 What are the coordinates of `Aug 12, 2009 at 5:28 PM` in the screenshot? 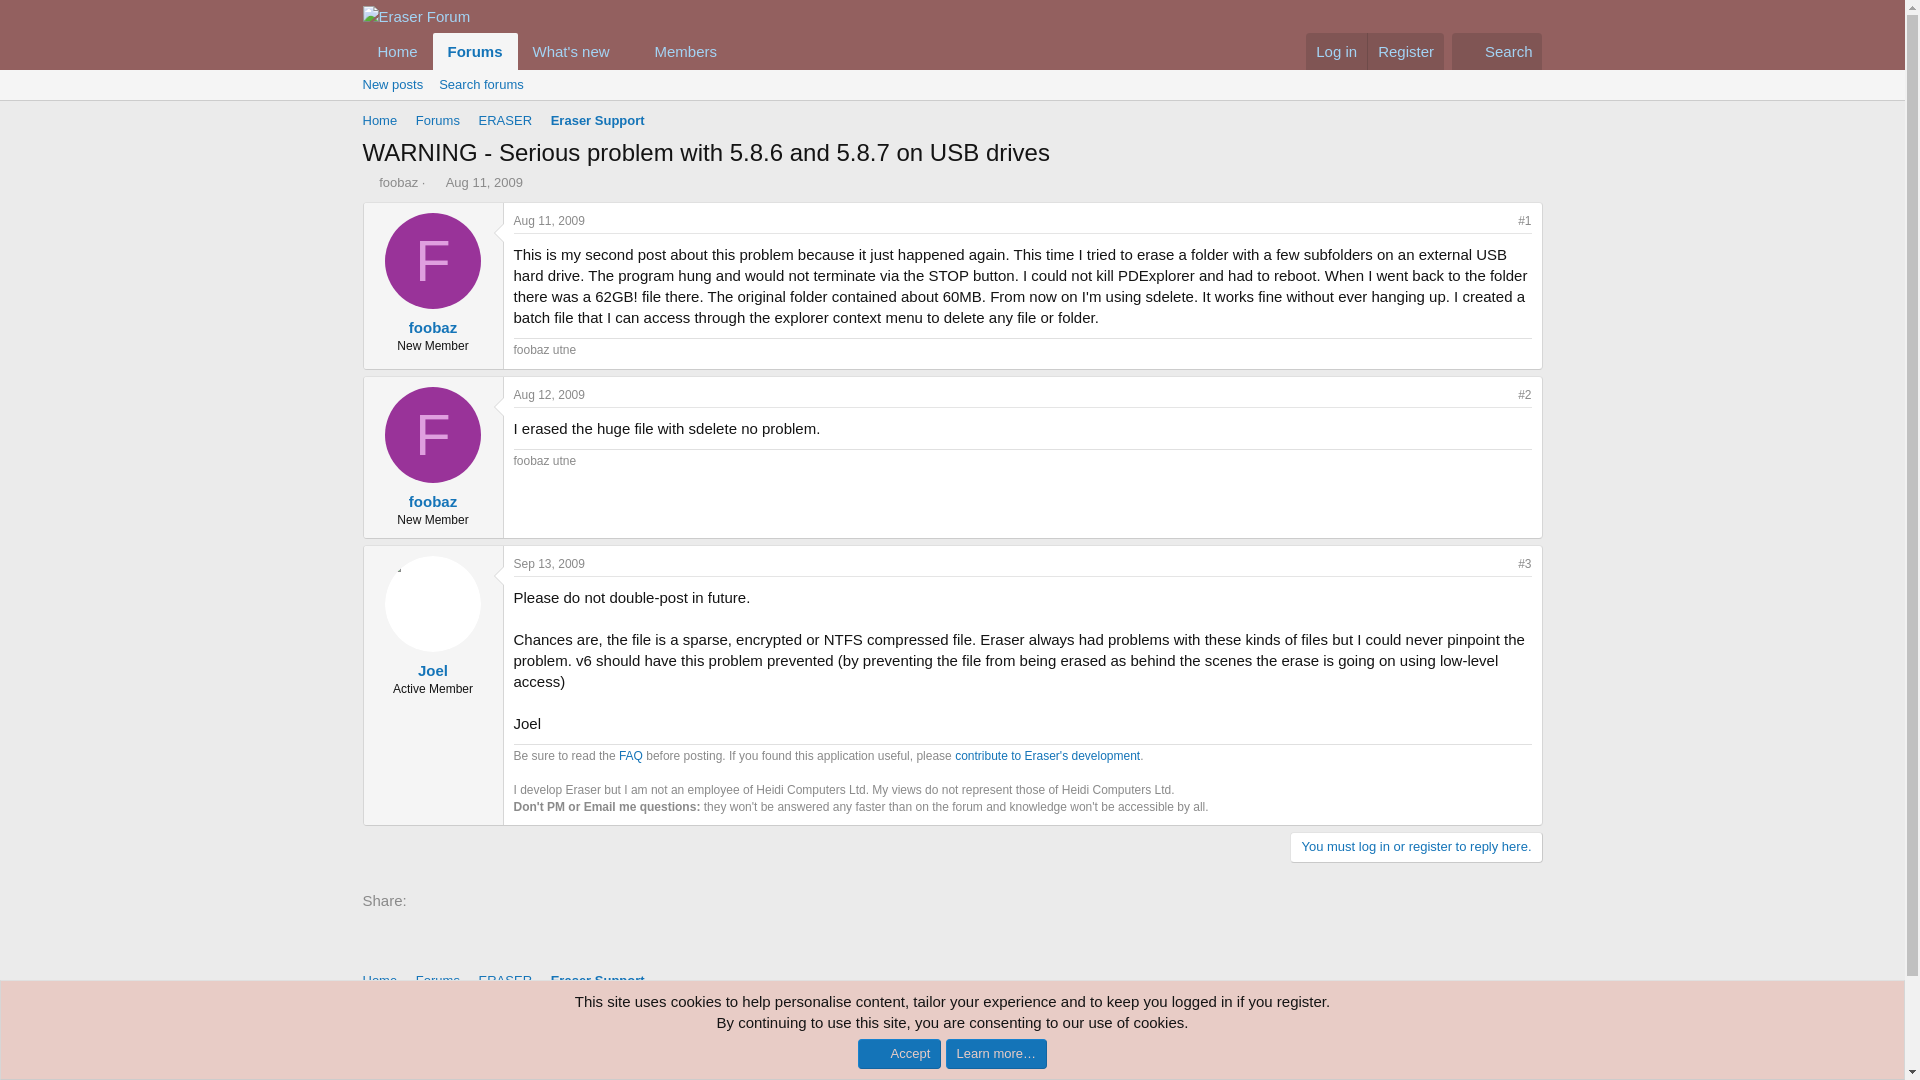 It's located at (550, 394).